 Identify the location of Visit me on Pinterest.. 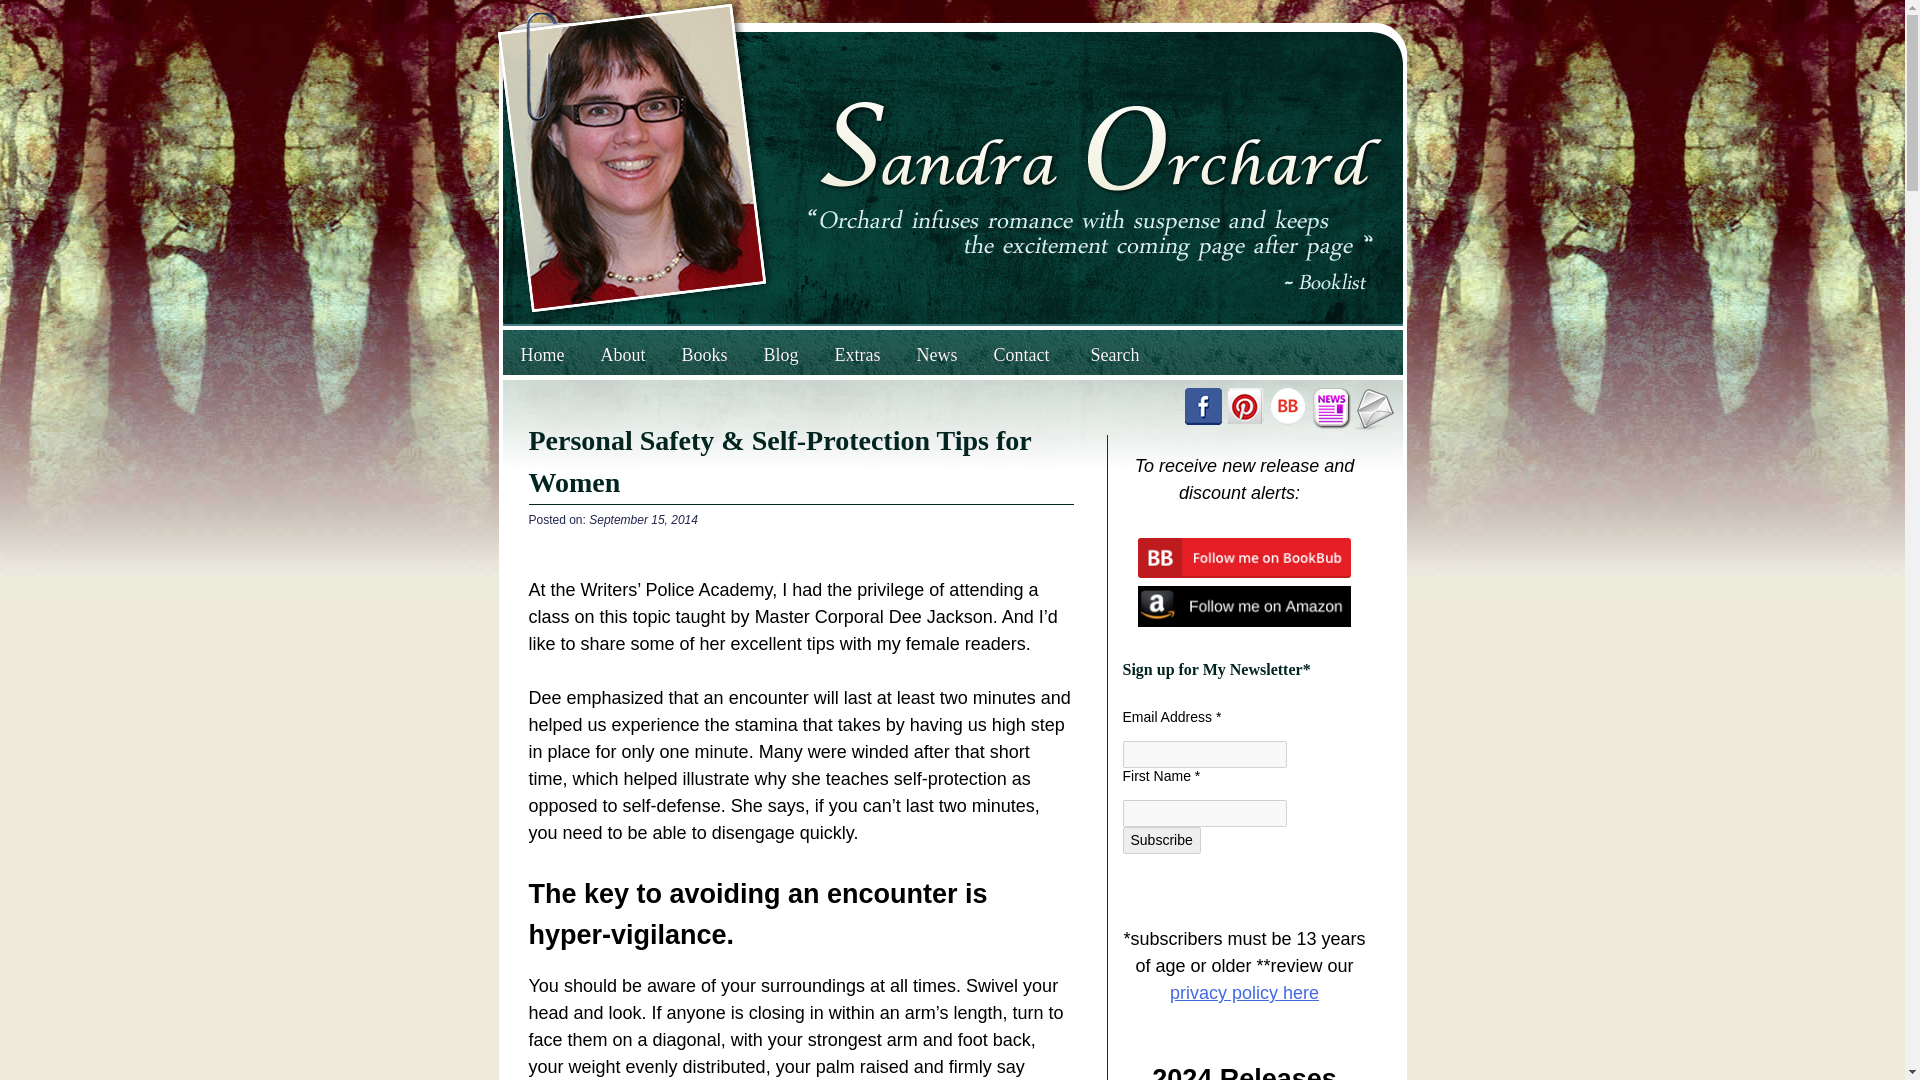
(1244, 406).